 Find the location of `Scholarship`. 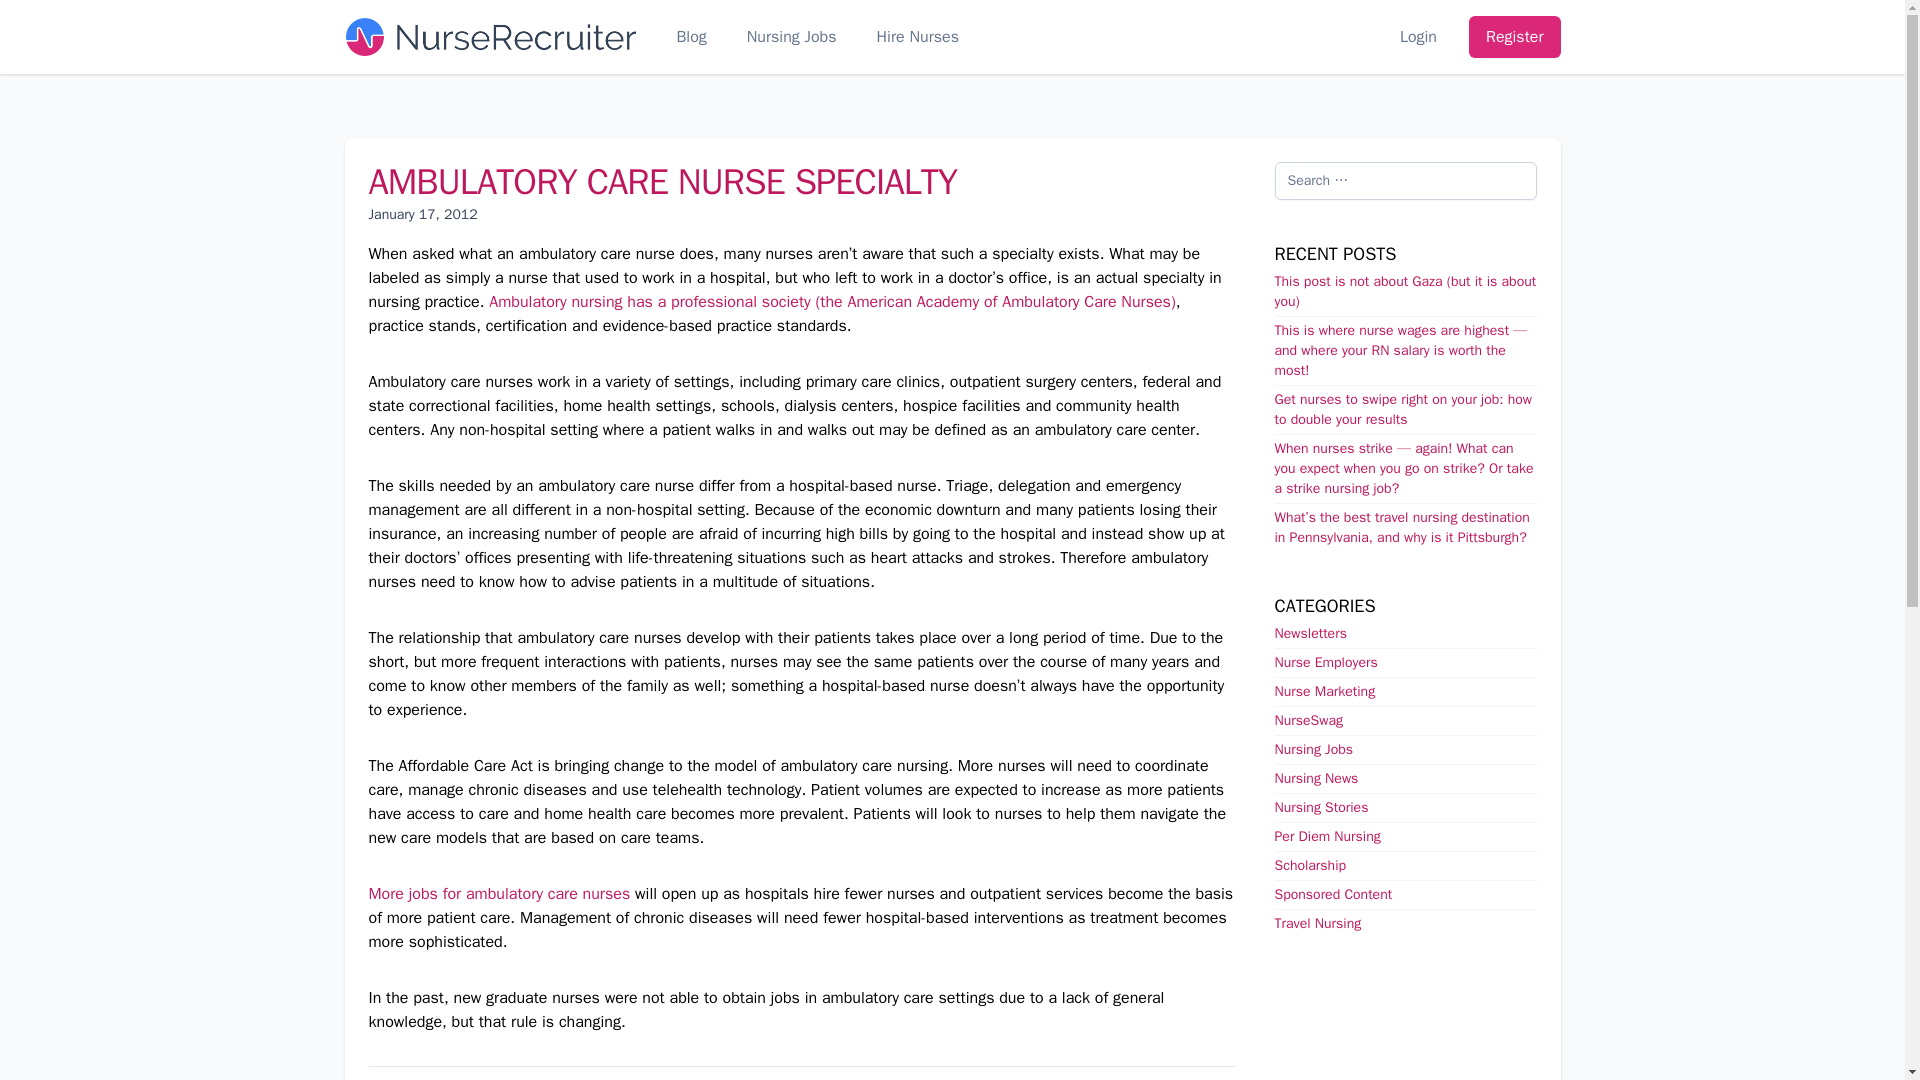

Scholarship is located at coordinates (1310, 865).